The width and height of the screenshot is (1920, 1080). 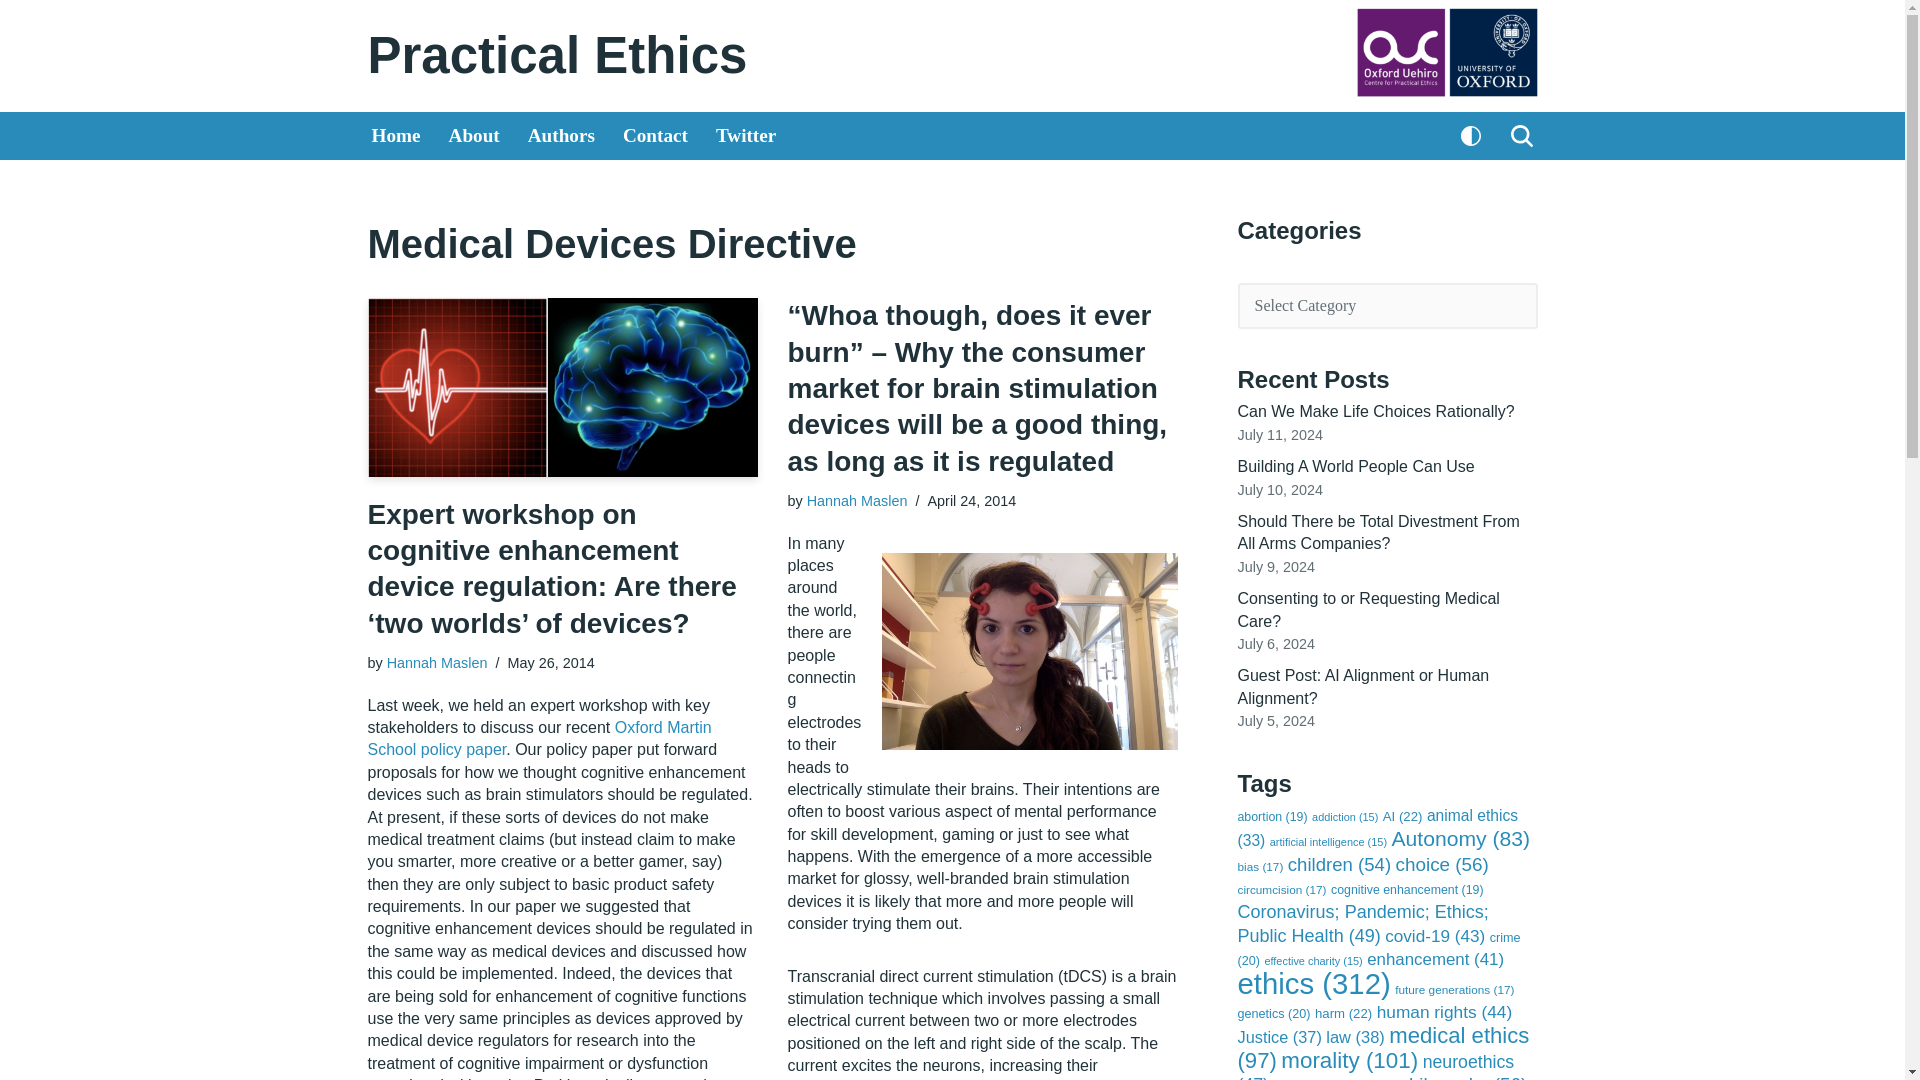 What do you see at coordinates (562, 136) in the screenshot?
I see `Authors` at bounding box center [562, 136].